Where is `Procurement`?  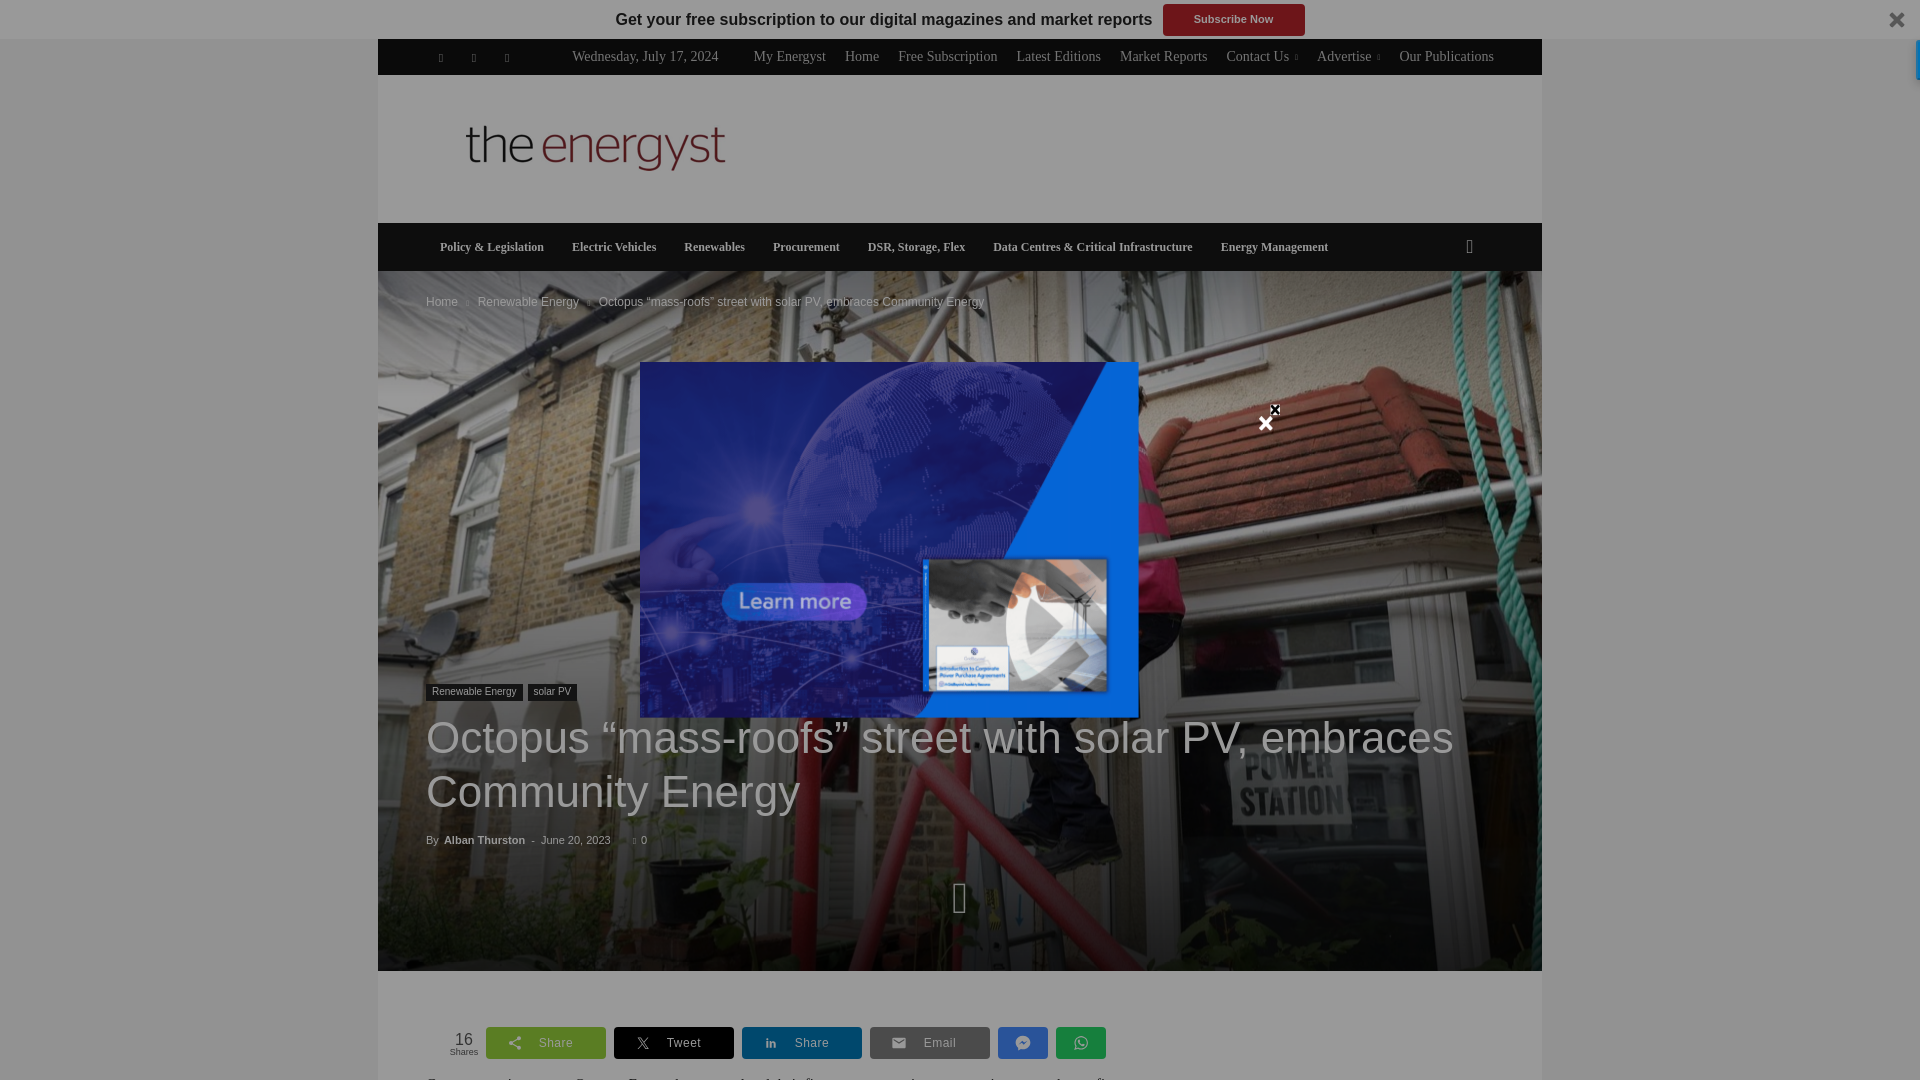
Procurement is located at coordinates (806, 246).